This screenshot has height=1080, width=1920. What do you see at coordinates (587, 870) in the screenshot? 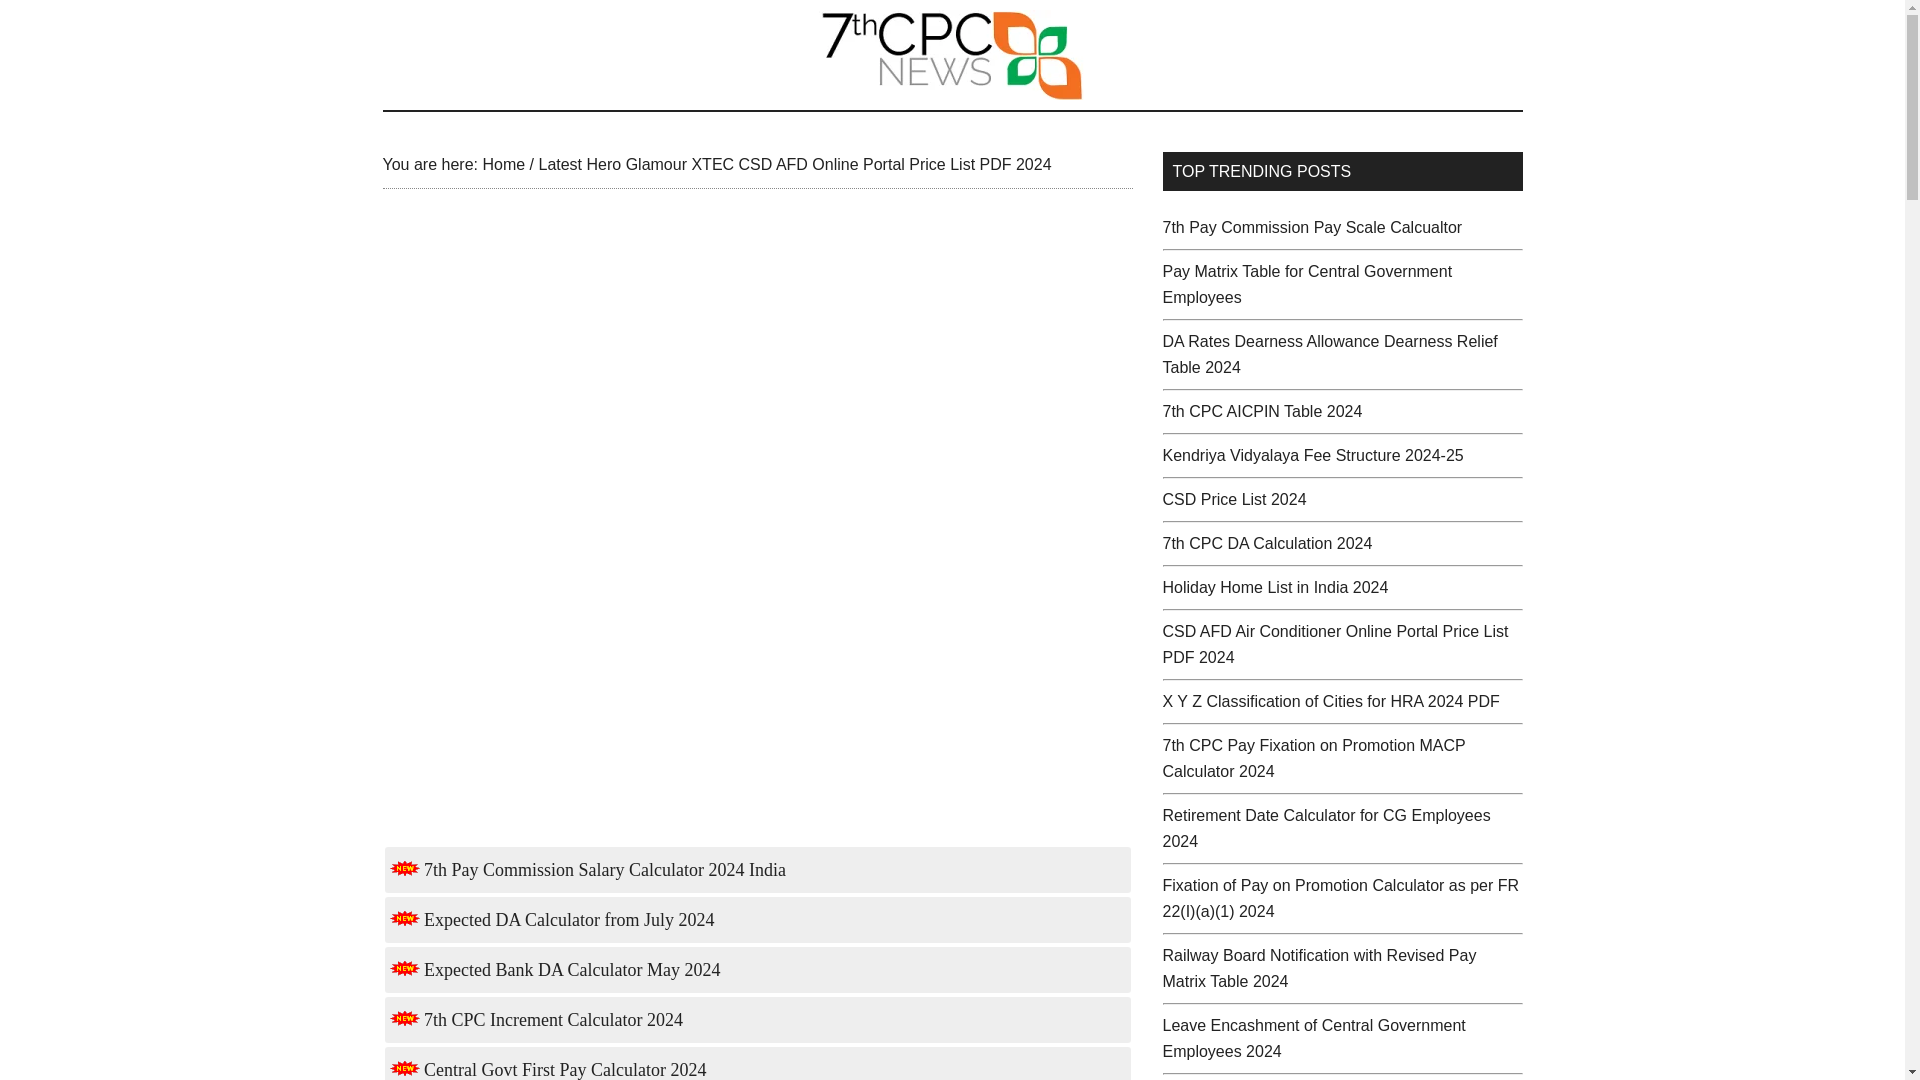
I see `7th Pay Commission Salary Calculator 2024 India` at bounding box center [587, 870].